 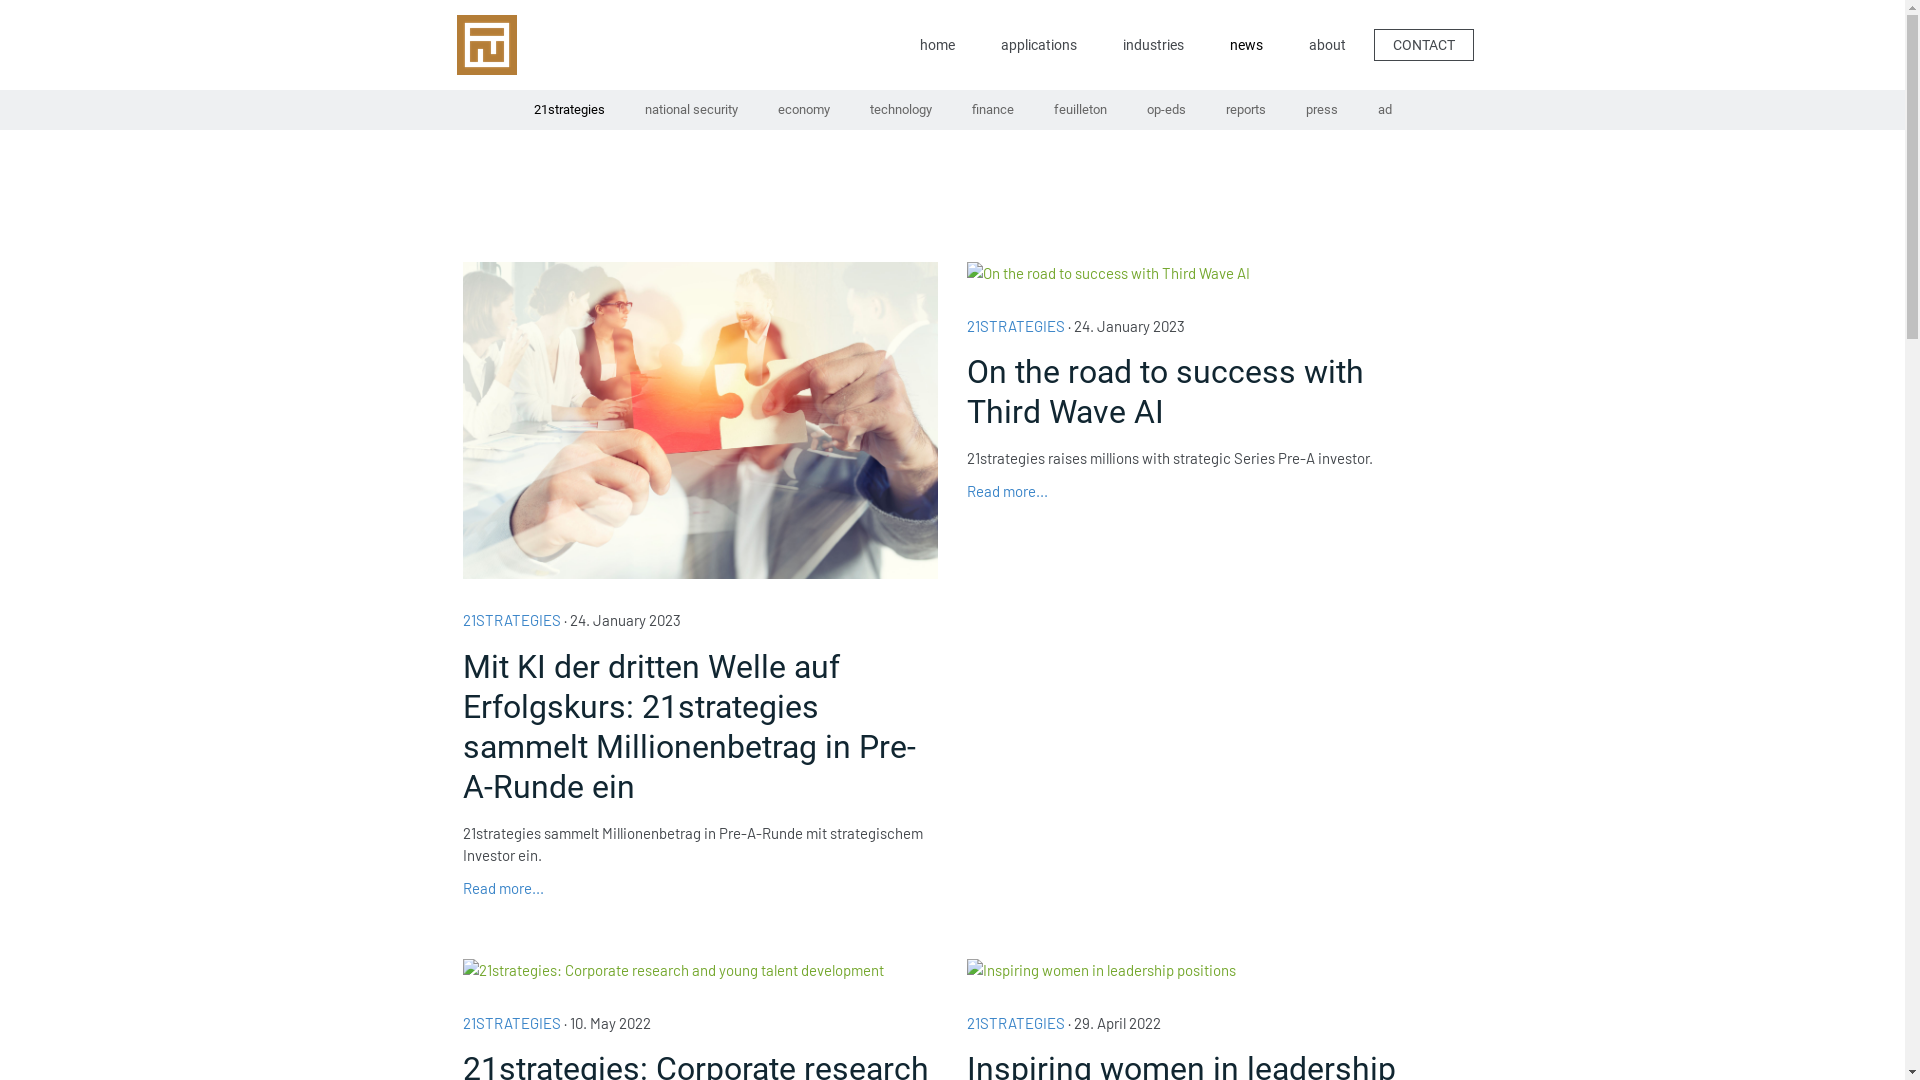 What do you see at coordinates (1080, 110) in the screenshot?
I see `feuilleton` at bounding box center [1080, 110].